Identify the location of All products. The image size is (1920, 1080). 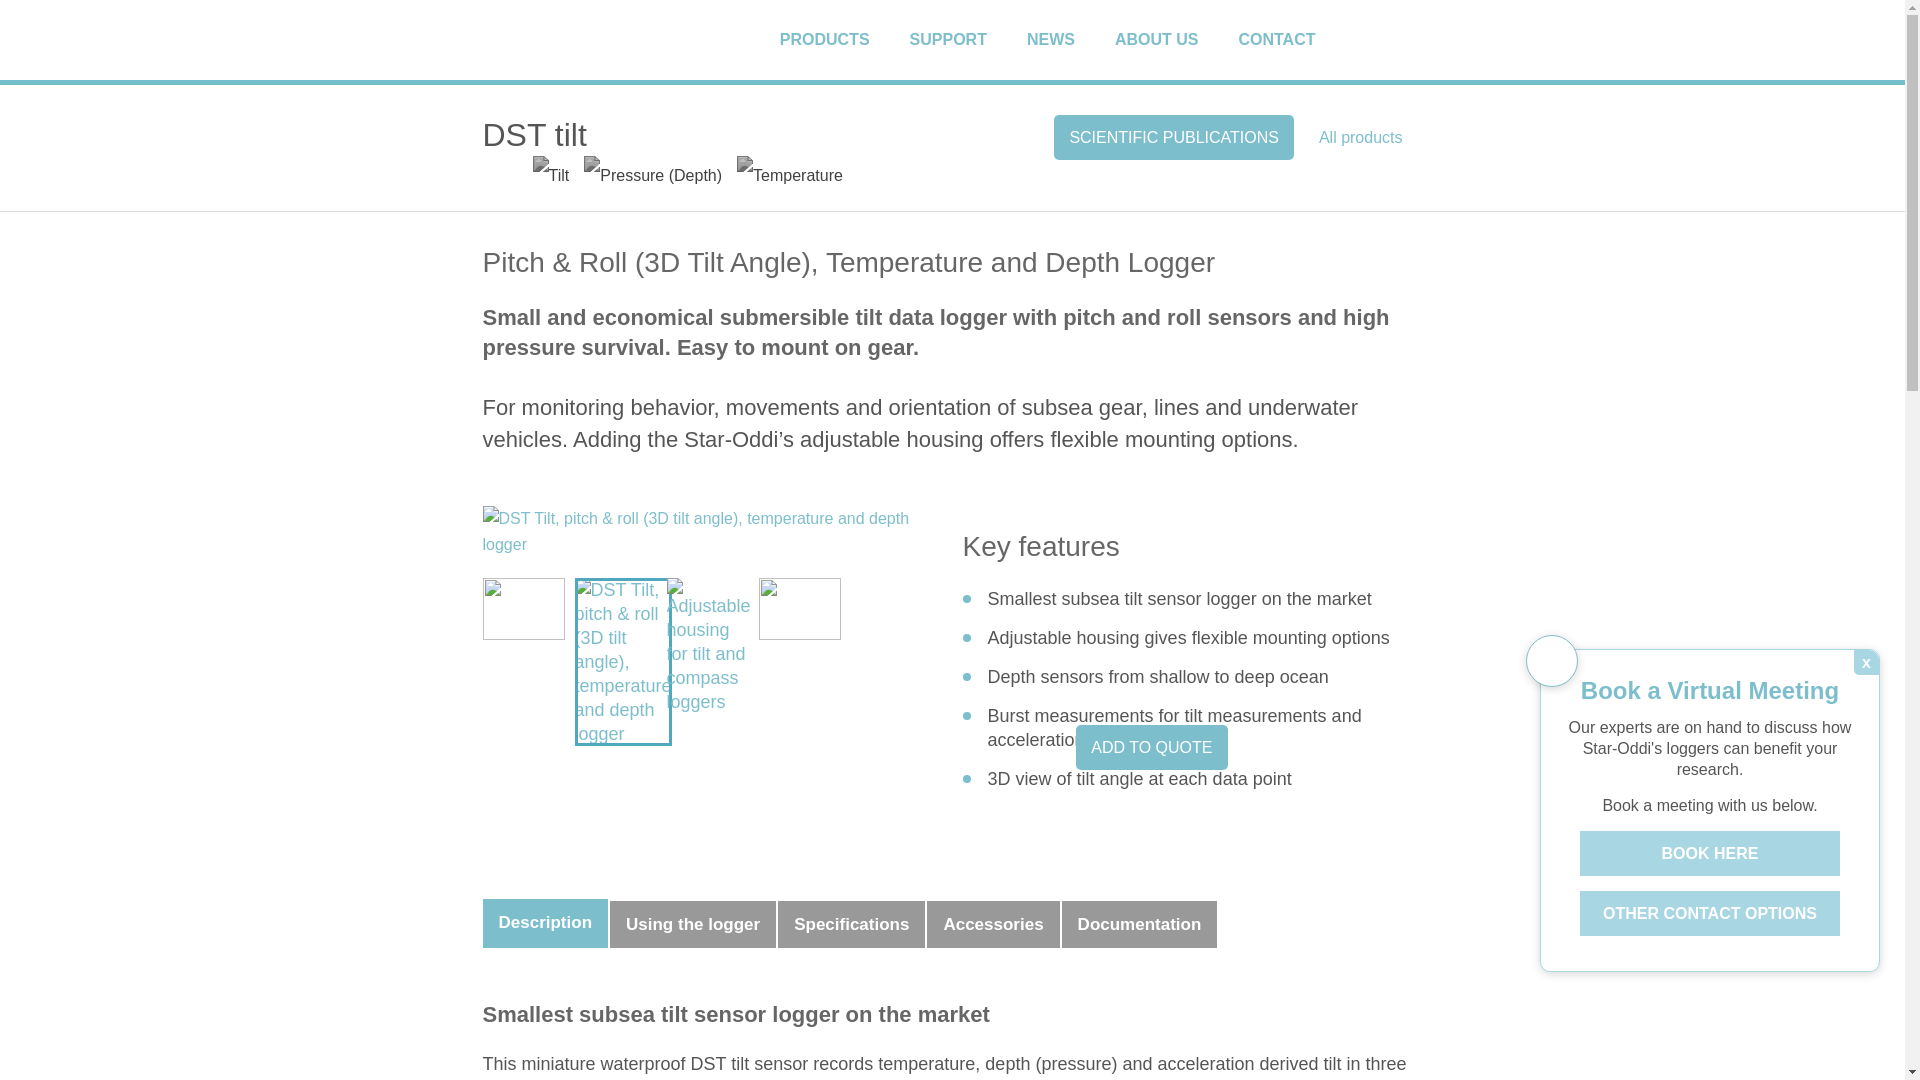
(1360, 136).